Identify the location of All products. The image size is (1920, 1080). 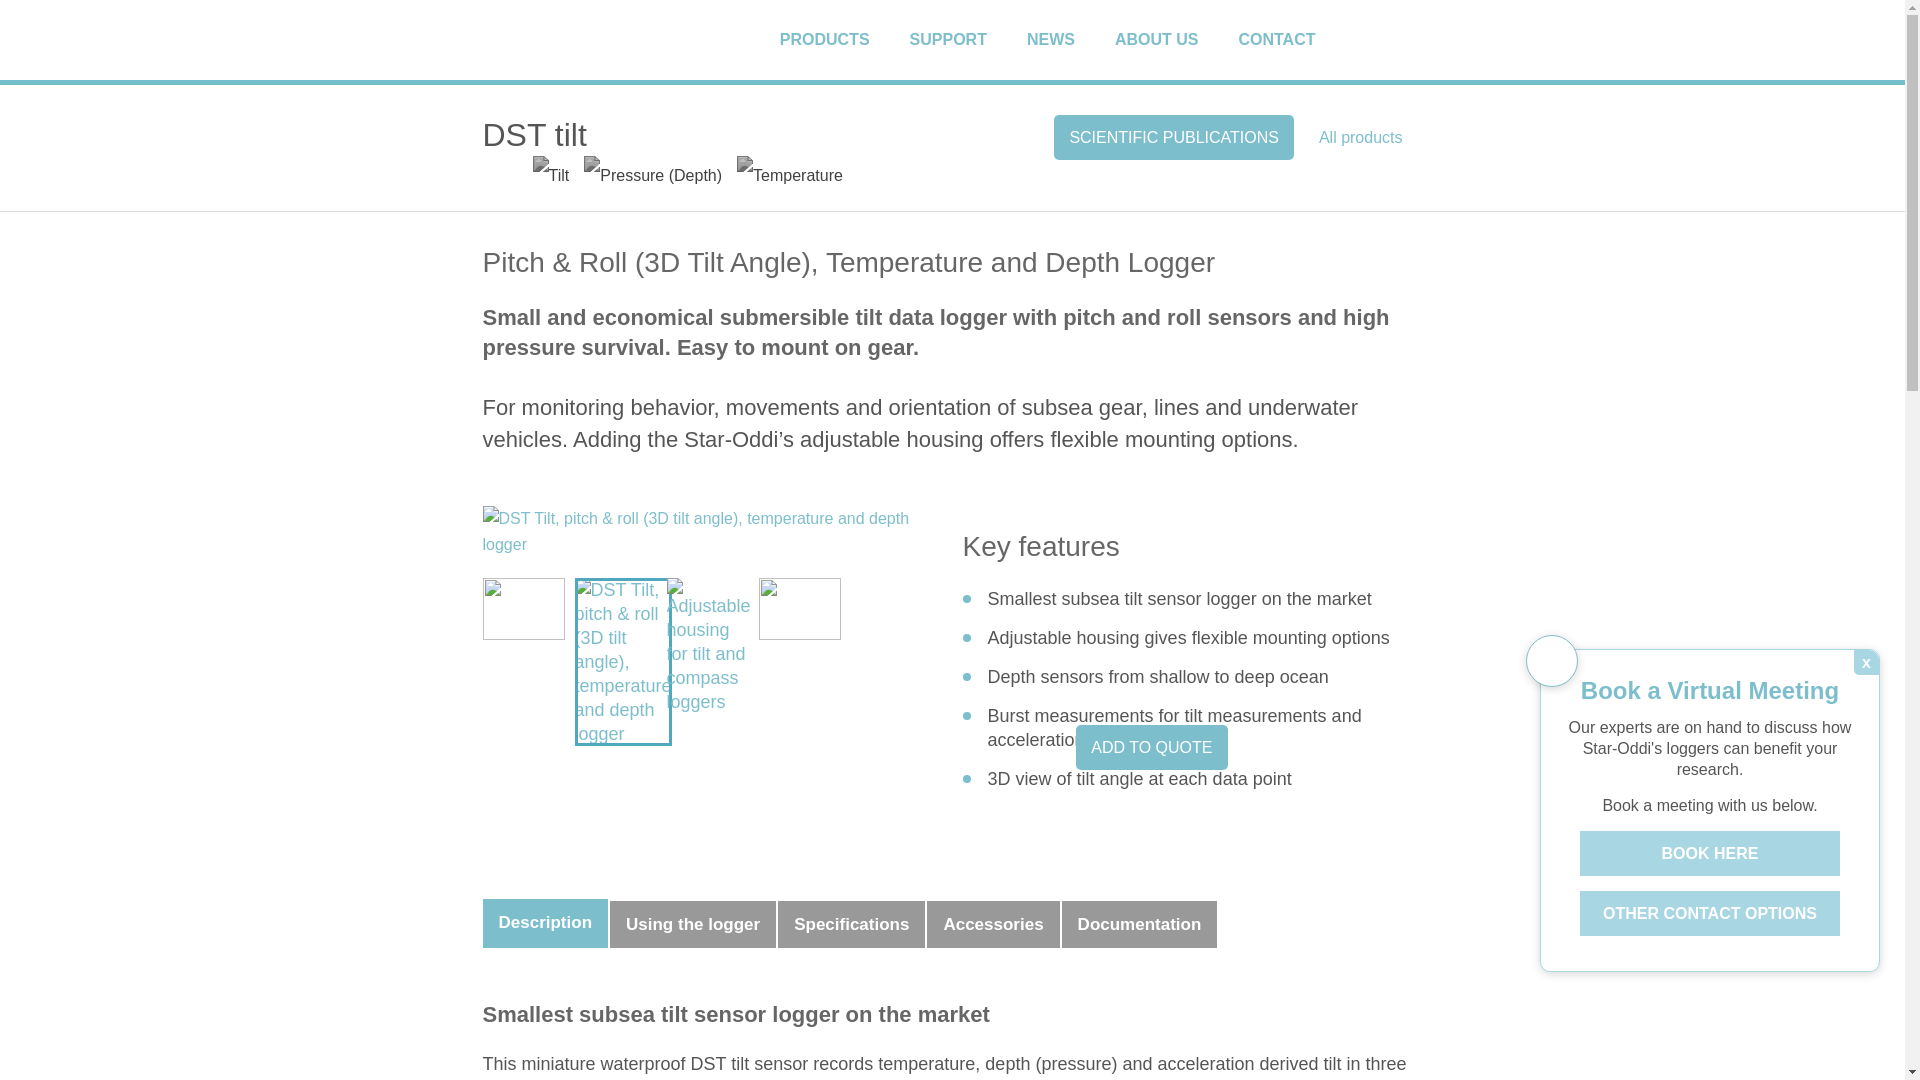
(1360, 136).